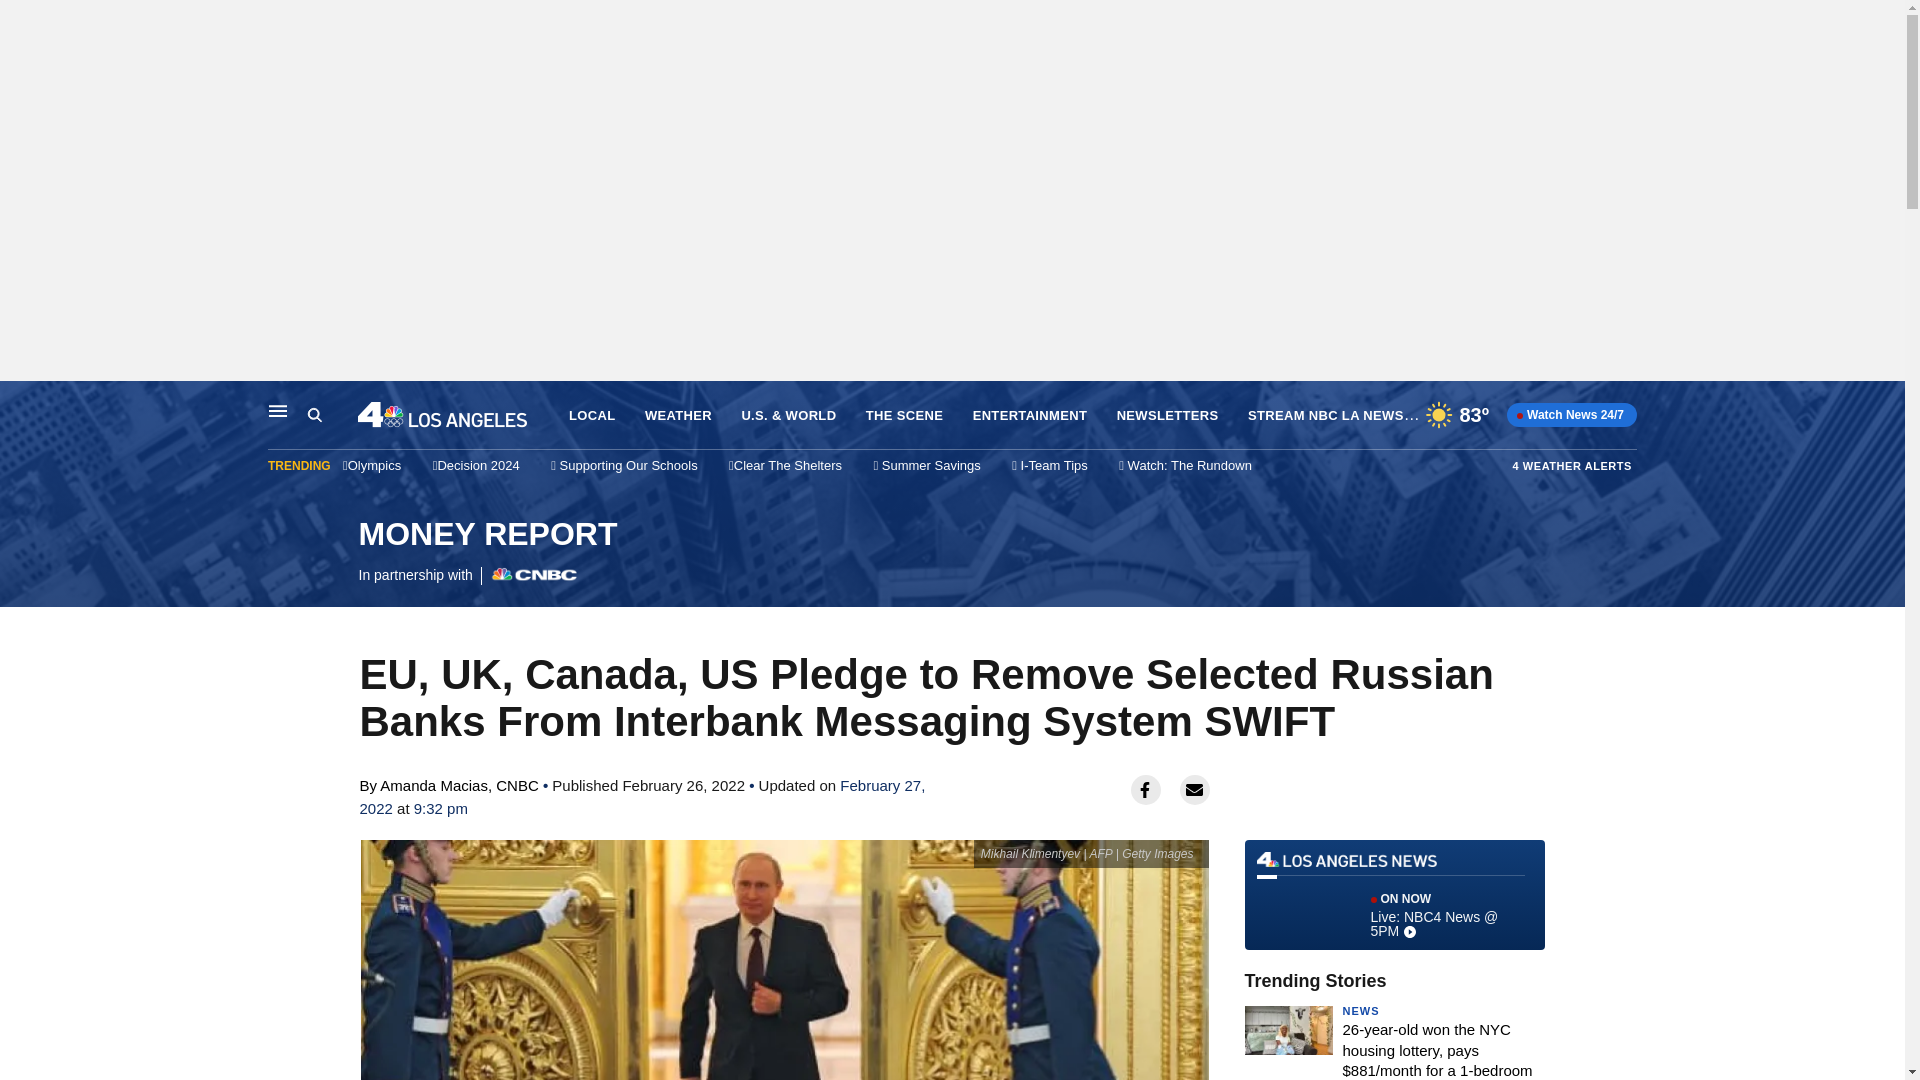 The width and height of the screenshot is (1920, 1080). What do you see at coordinates (1168, 416) in the screenshot?
I see `NEWSLETTERS` at bounding box center [1168, 416].